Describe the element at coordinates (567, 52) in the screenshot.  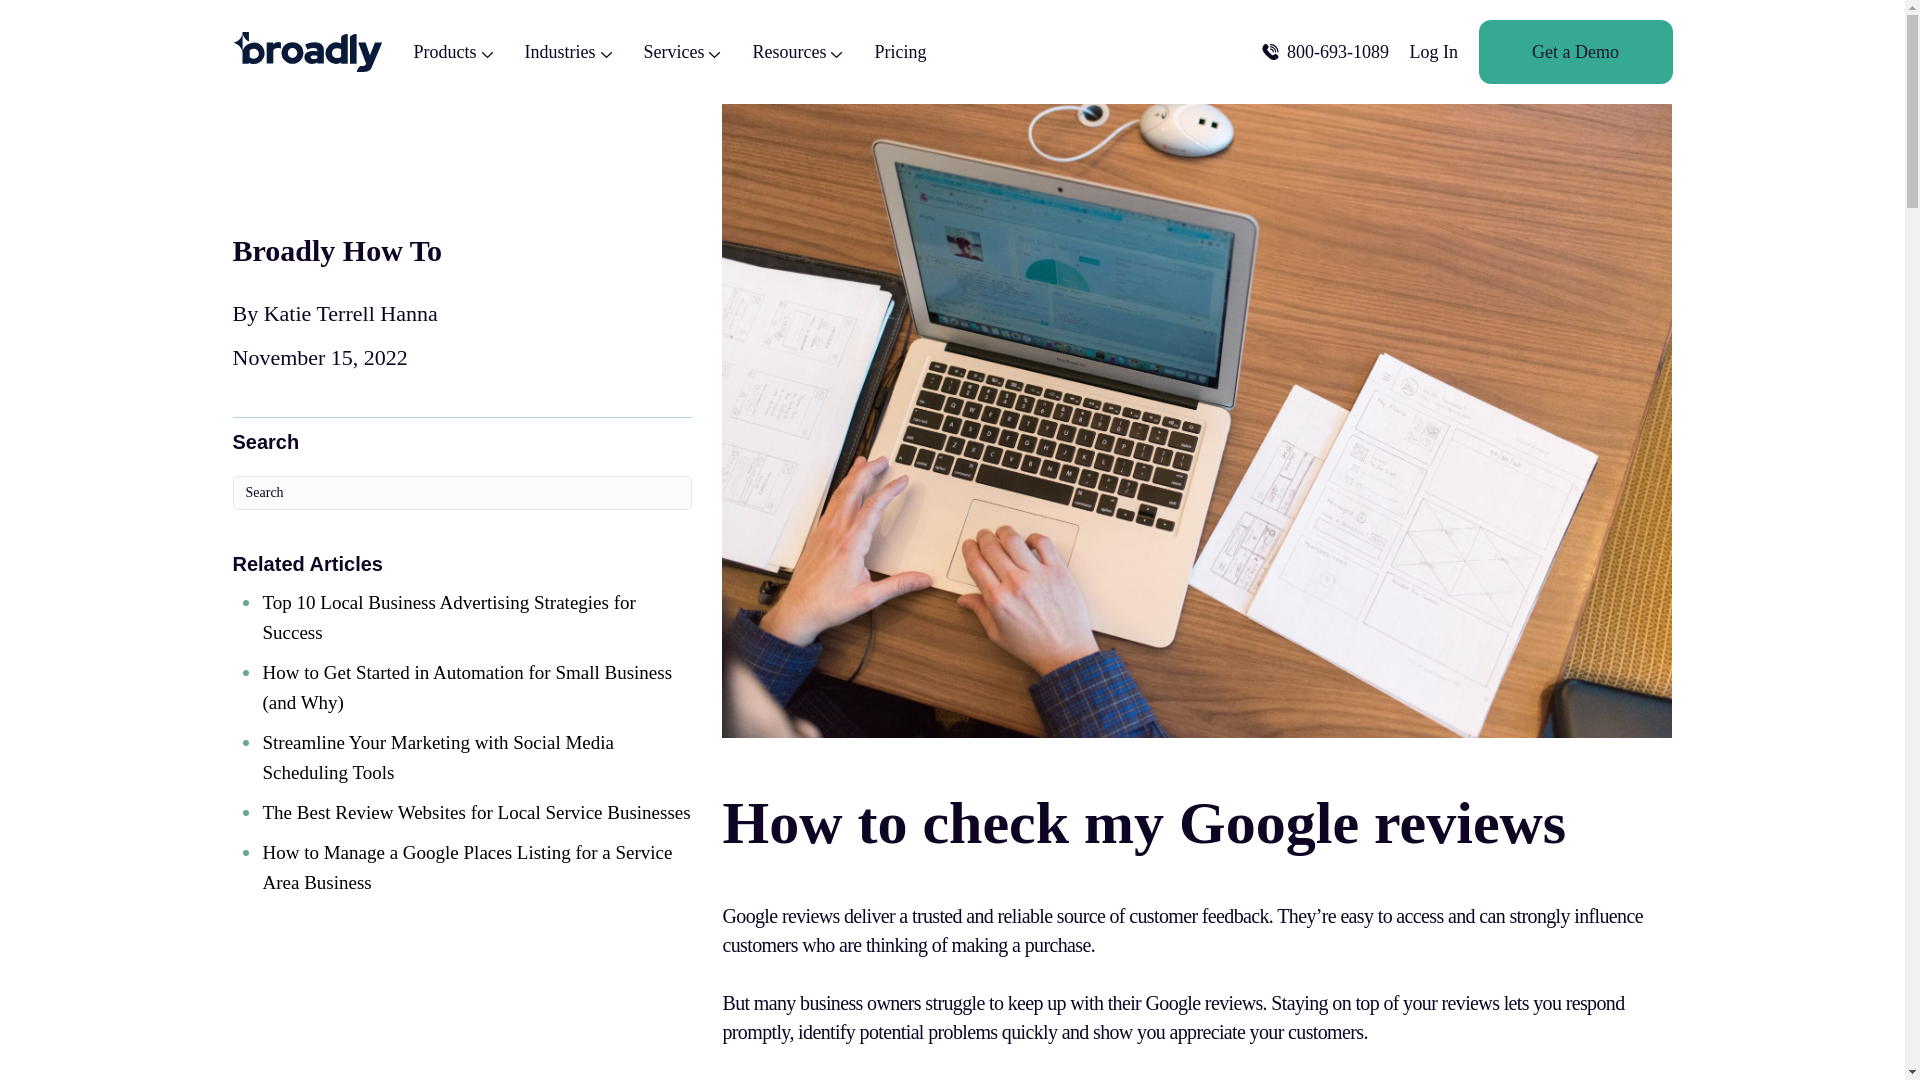
I see `Industries` at that location.